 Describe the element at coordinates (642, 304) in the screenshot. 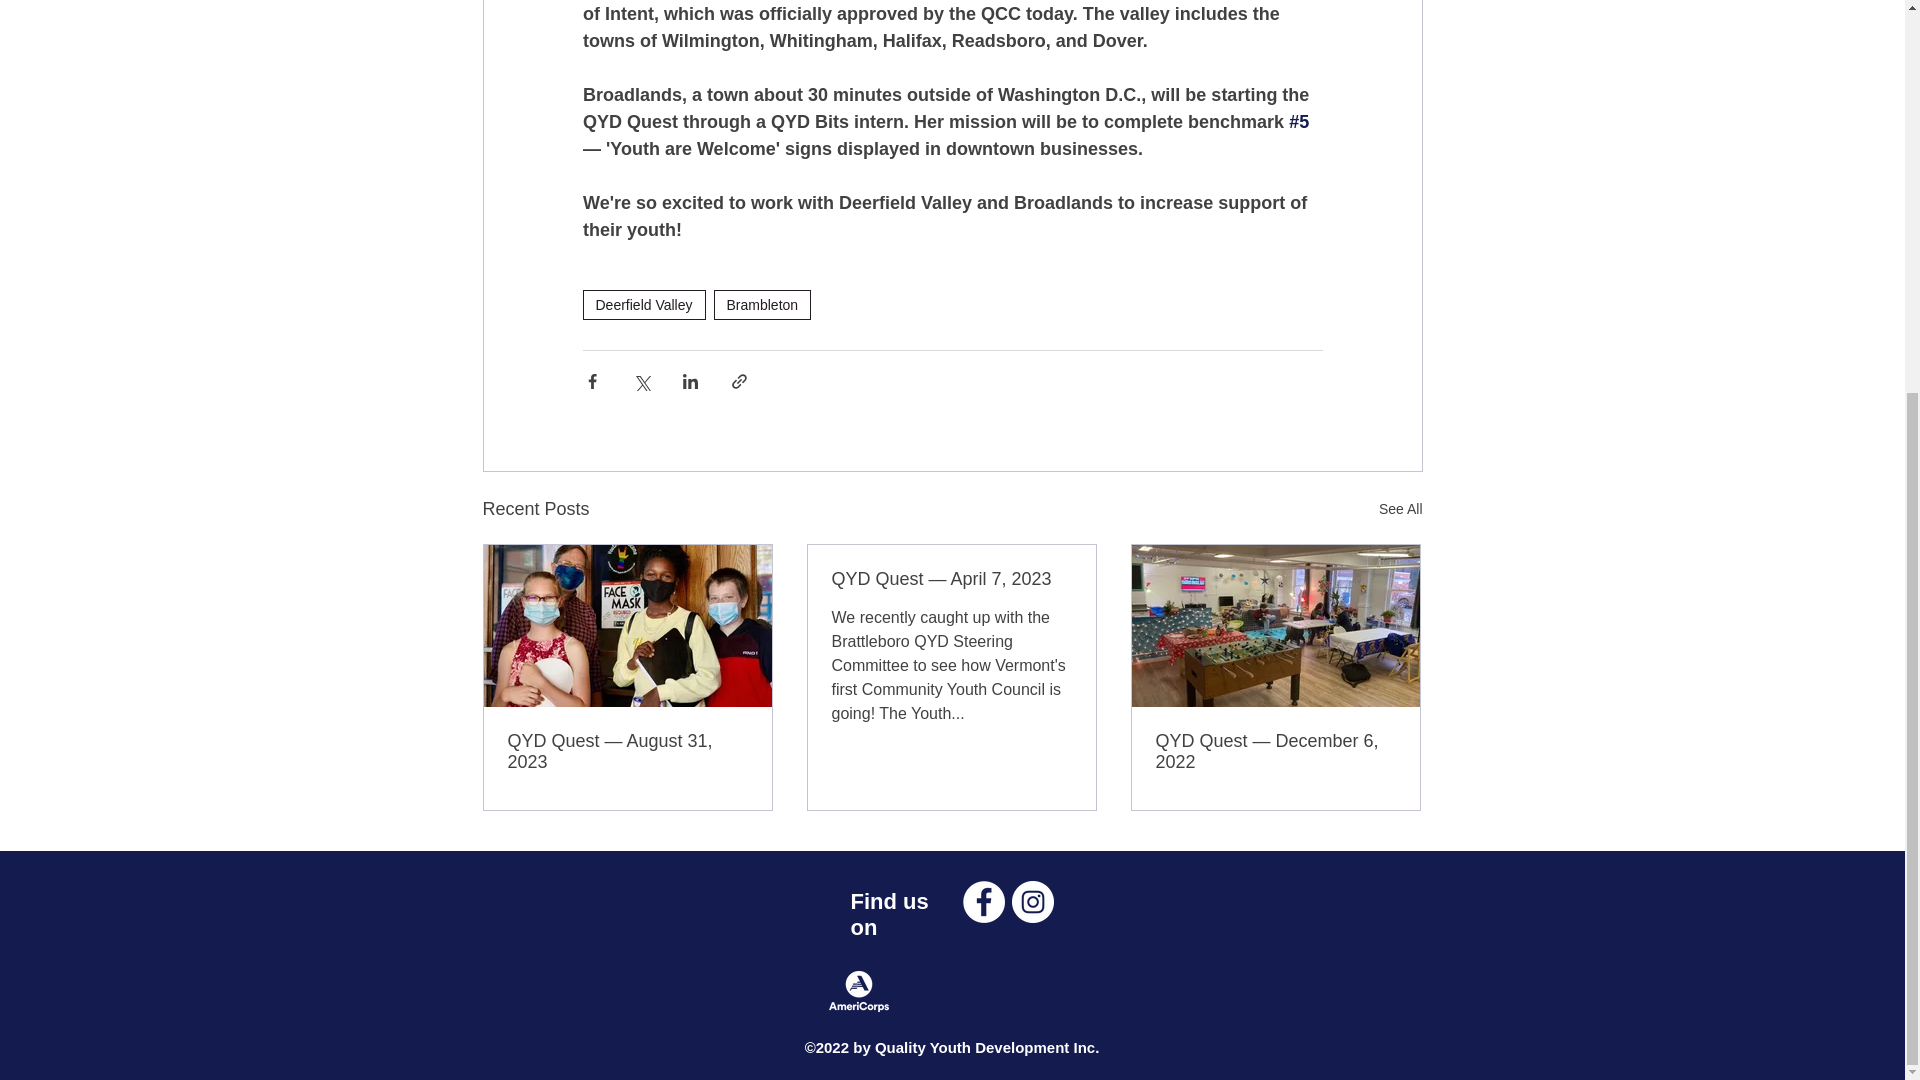

I see `Deerfield Valley` at that location.